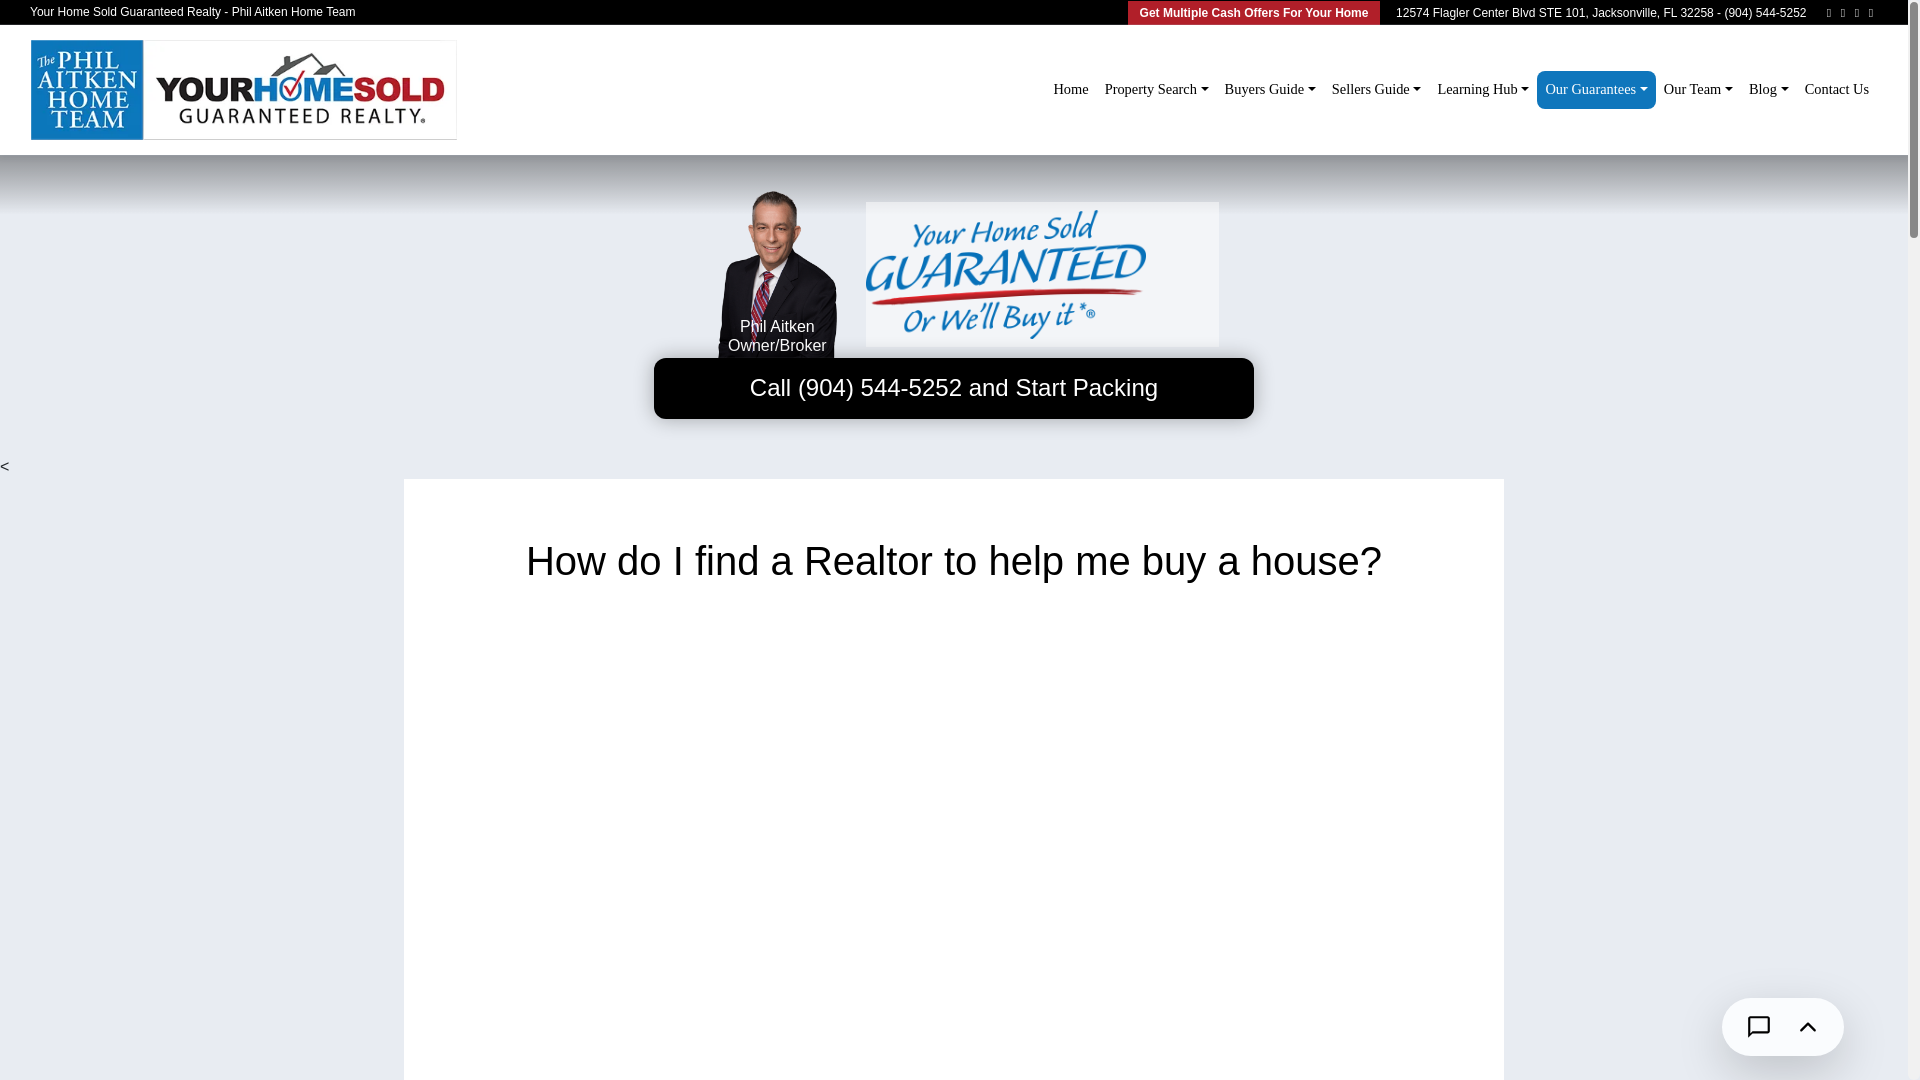 This screenshot has height=1080, width=1920. I want to click on Get Multiple Cash Offers For Your Home, so click(1254, 12).